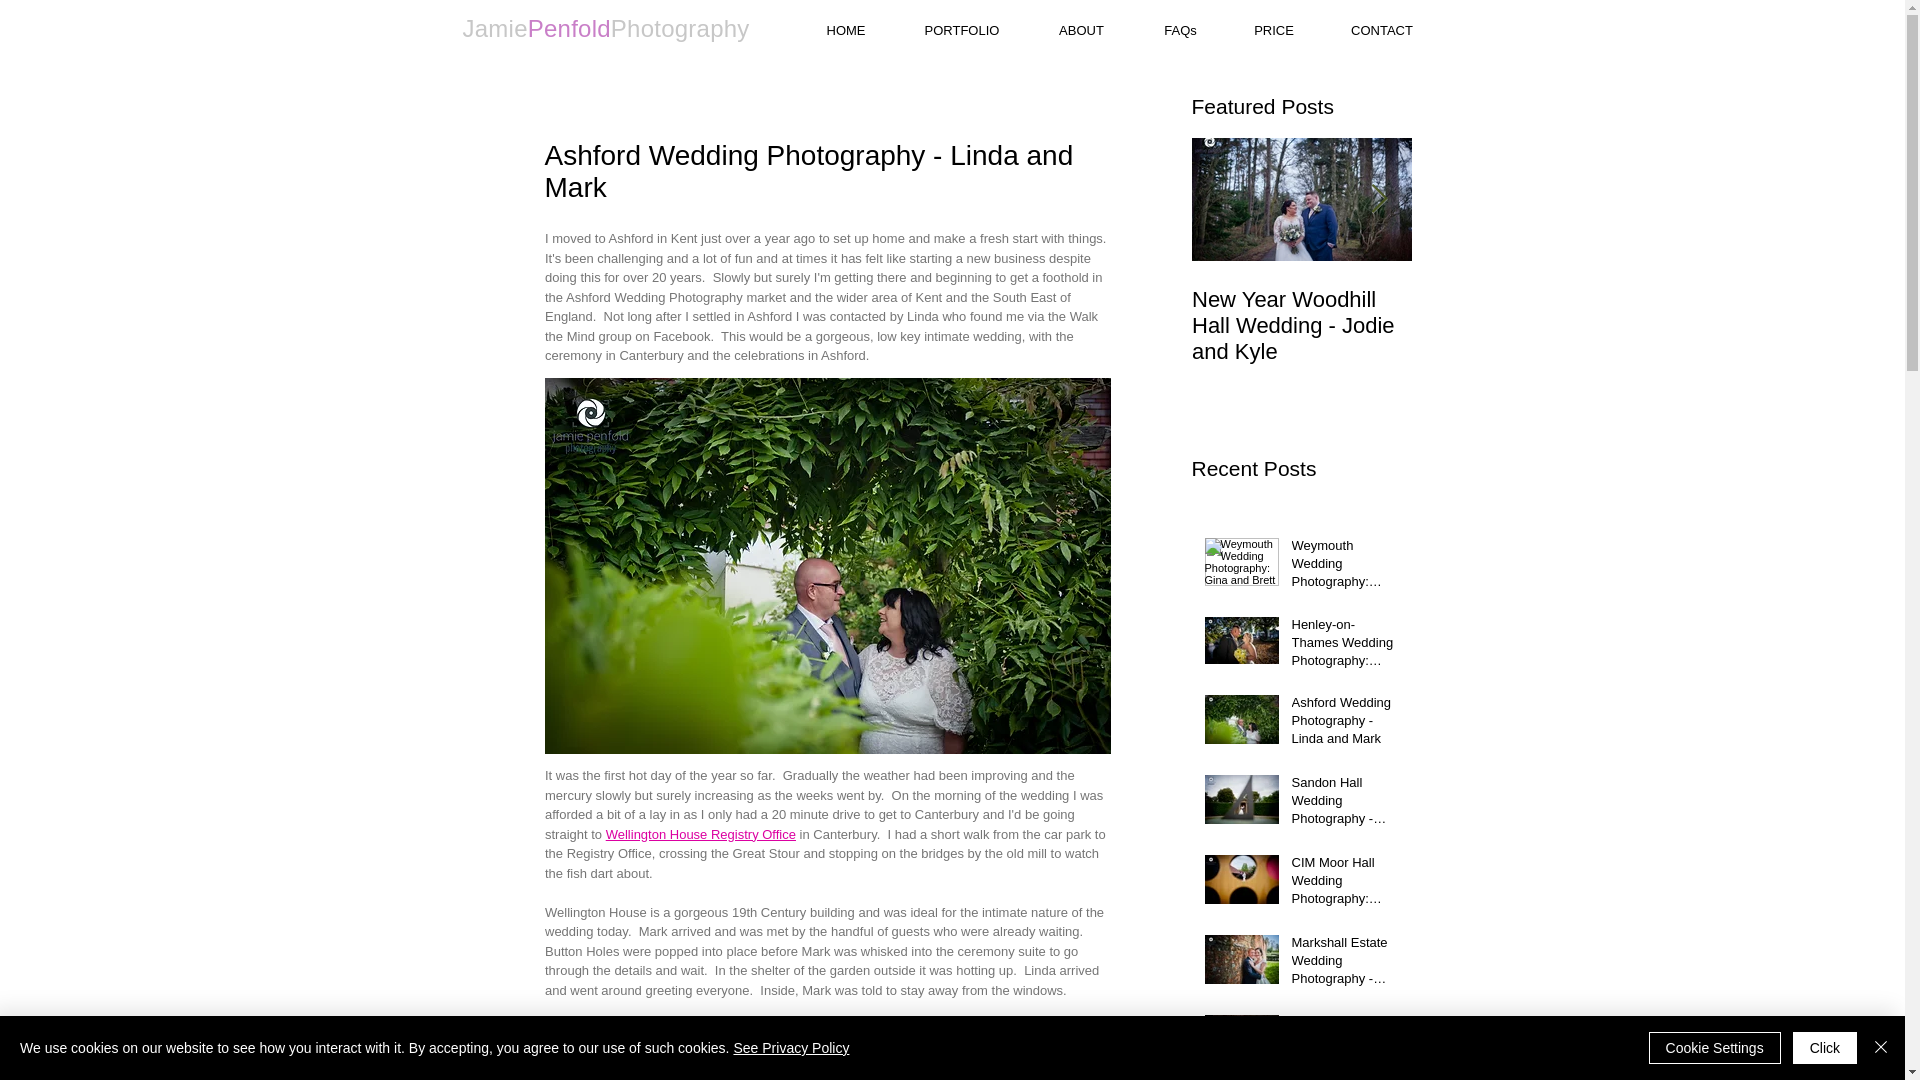 This screenshot has width=1920, height=1080. Describe the element at coordinates (1346, 885) in the screenshot. I see `CIM Moor Hall Wedding Photography: Kirsty and Gareth` at that location.